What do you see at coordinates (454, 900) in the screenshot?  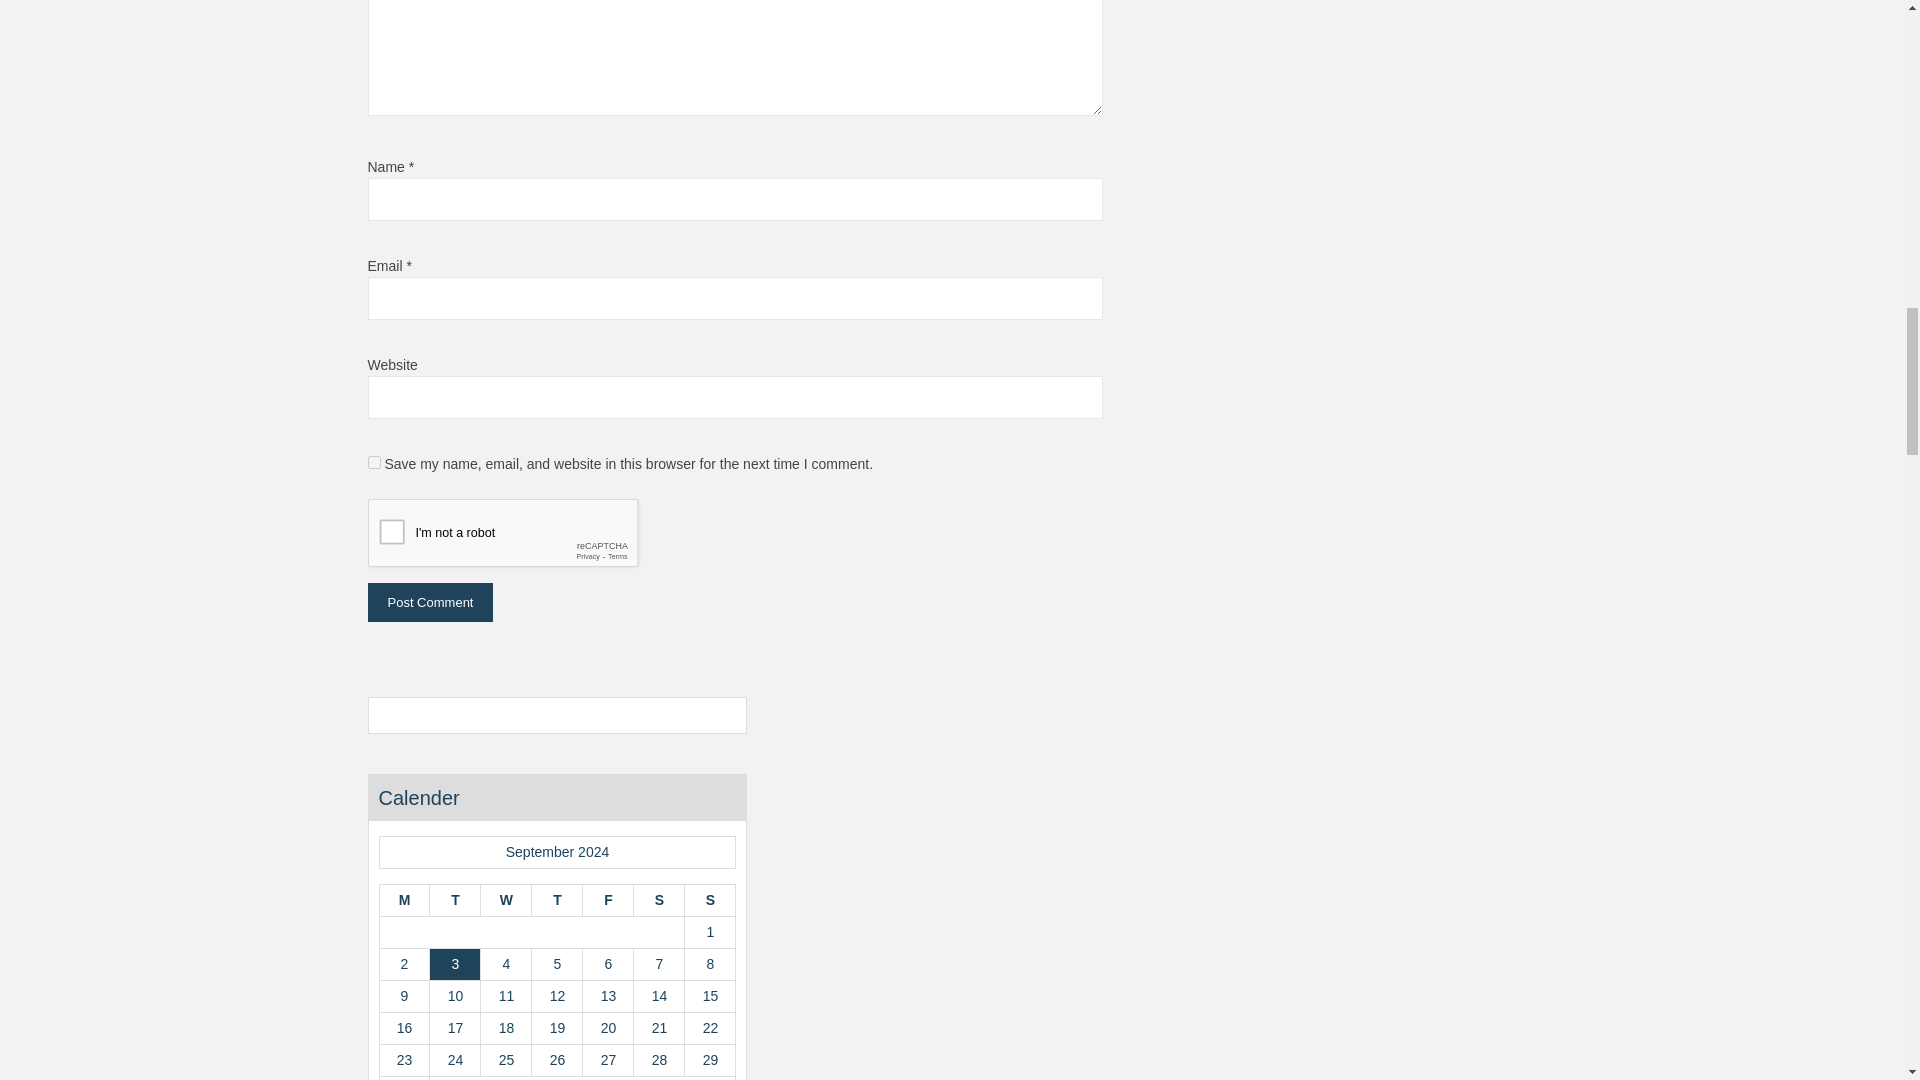 I see `Tuesday` at bounding box center [454, 900].